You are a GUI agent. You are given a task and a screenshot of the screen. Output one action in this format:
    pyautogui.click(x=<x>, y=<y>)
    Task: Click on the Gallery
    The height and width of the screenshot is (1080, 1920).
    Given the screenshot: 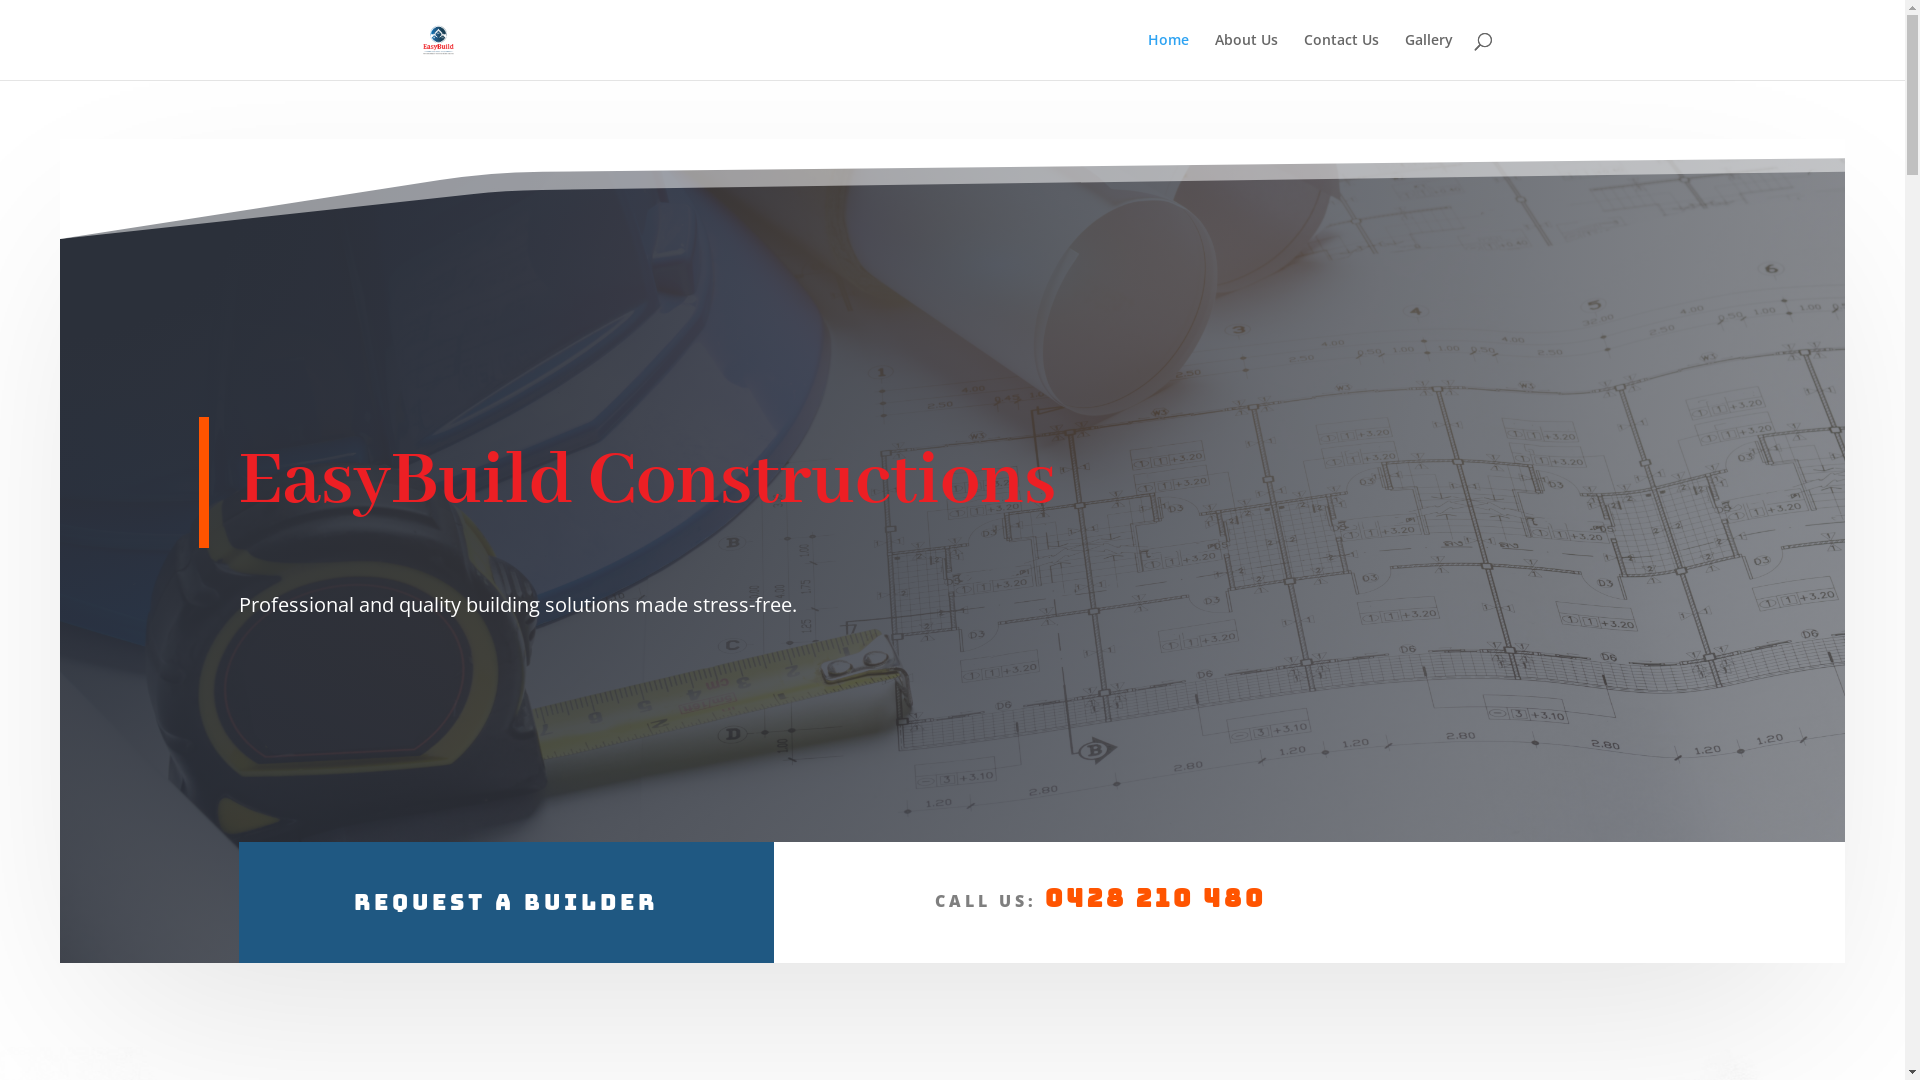 What is the action you would take?
    pyautogui.click(x=1428, y=56)
    